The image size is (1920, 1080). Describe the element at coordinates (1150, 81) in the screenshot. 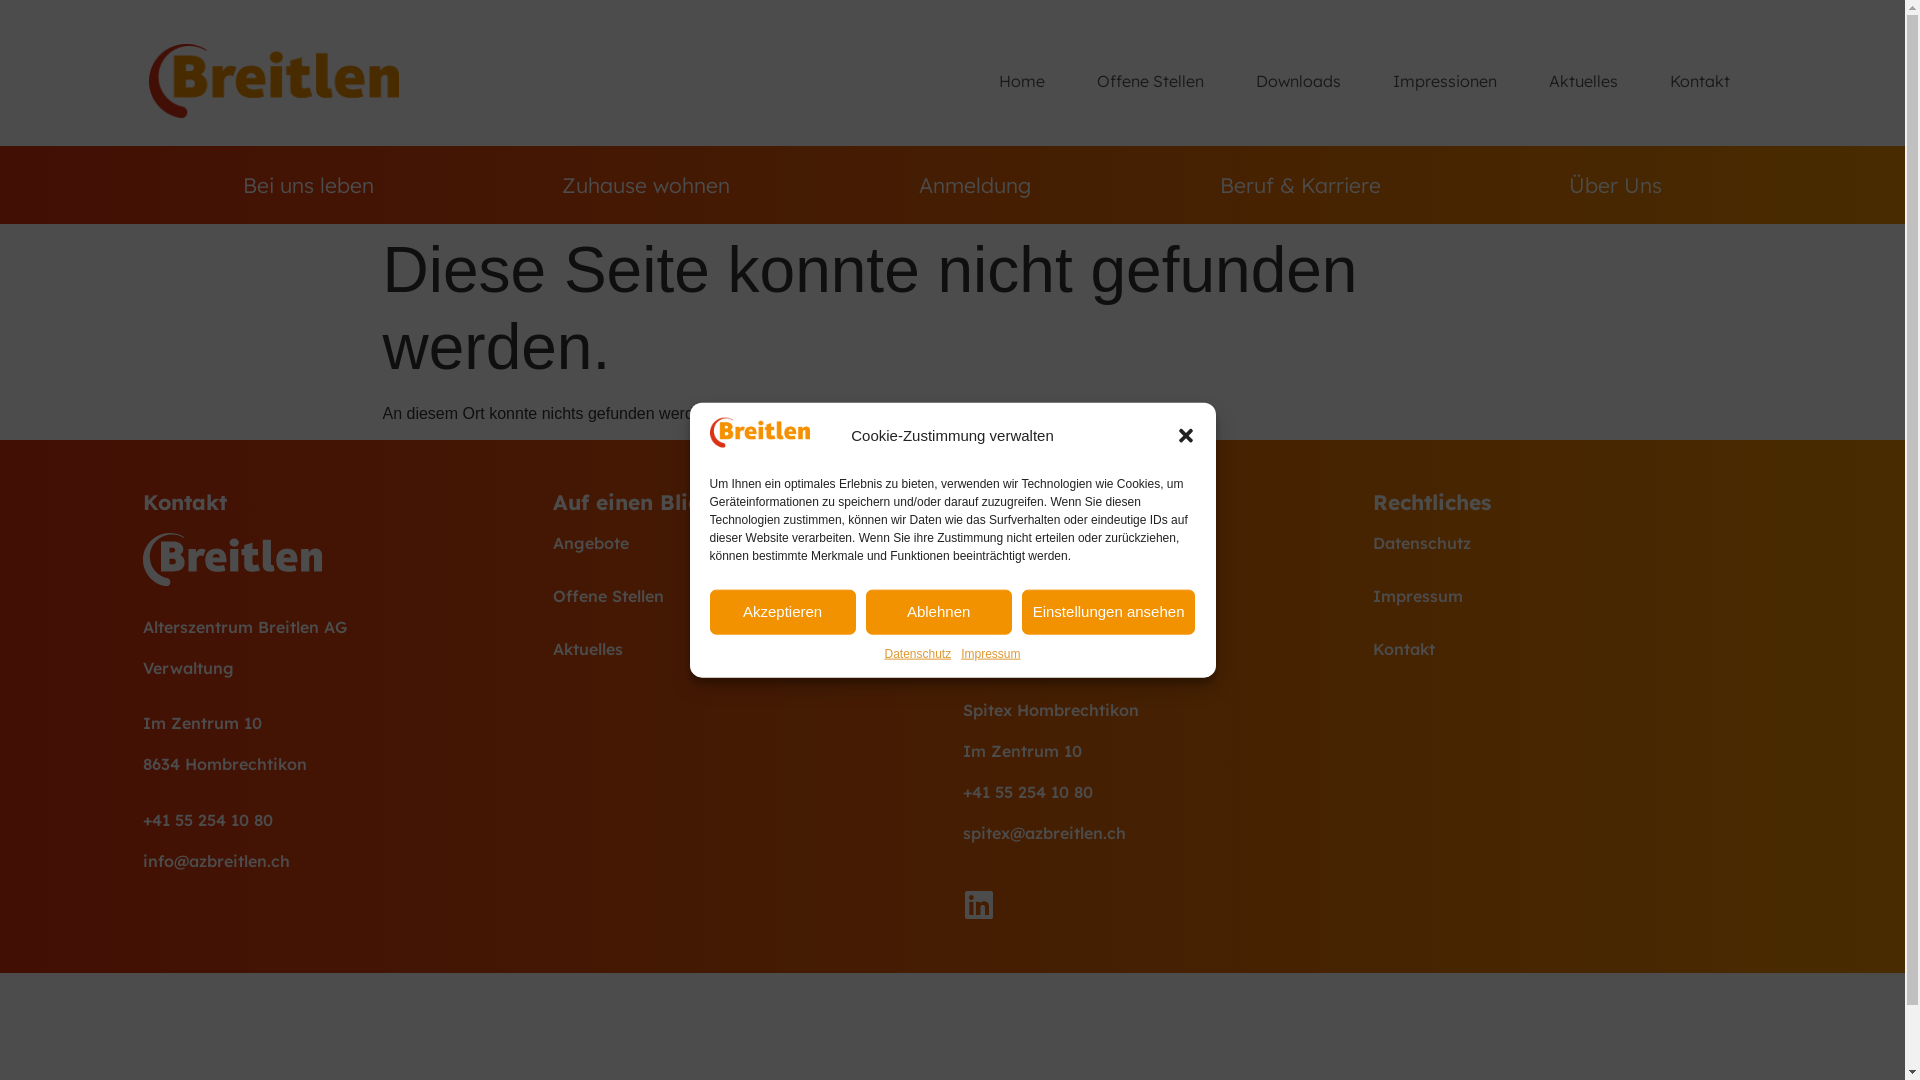

I see `Offene Stellen` at that location.